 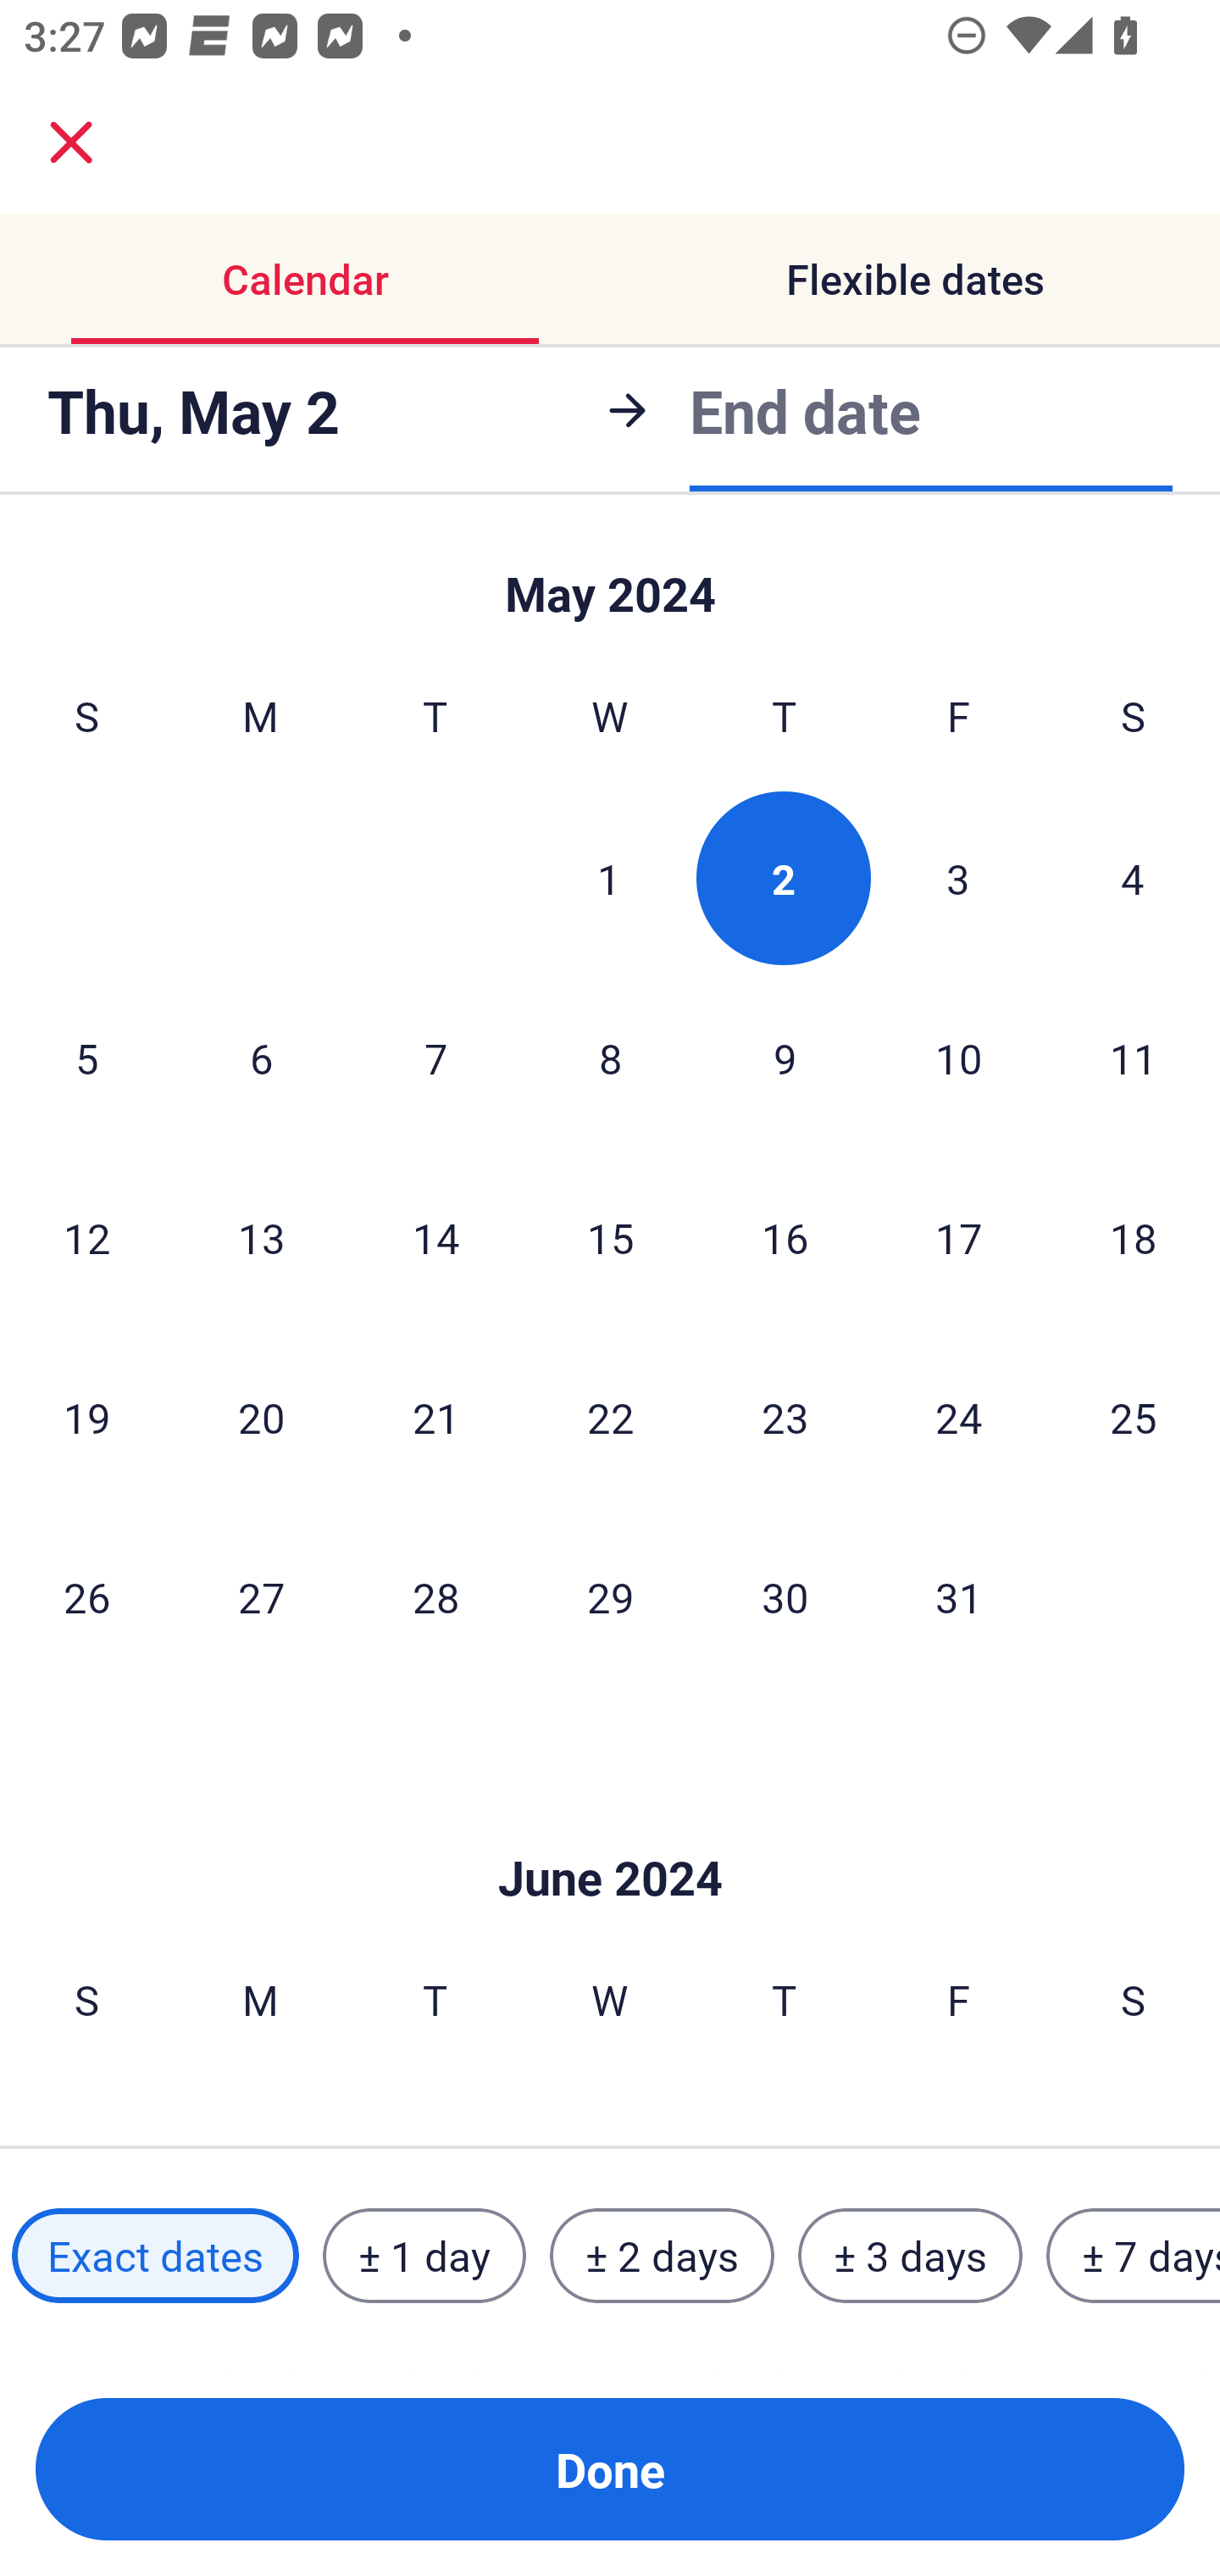 What do you see at coordinates (610, 1596) in the screenshot?
I see `29 Wednesday, May 29, 2024` at bounding box center [610, 1596].